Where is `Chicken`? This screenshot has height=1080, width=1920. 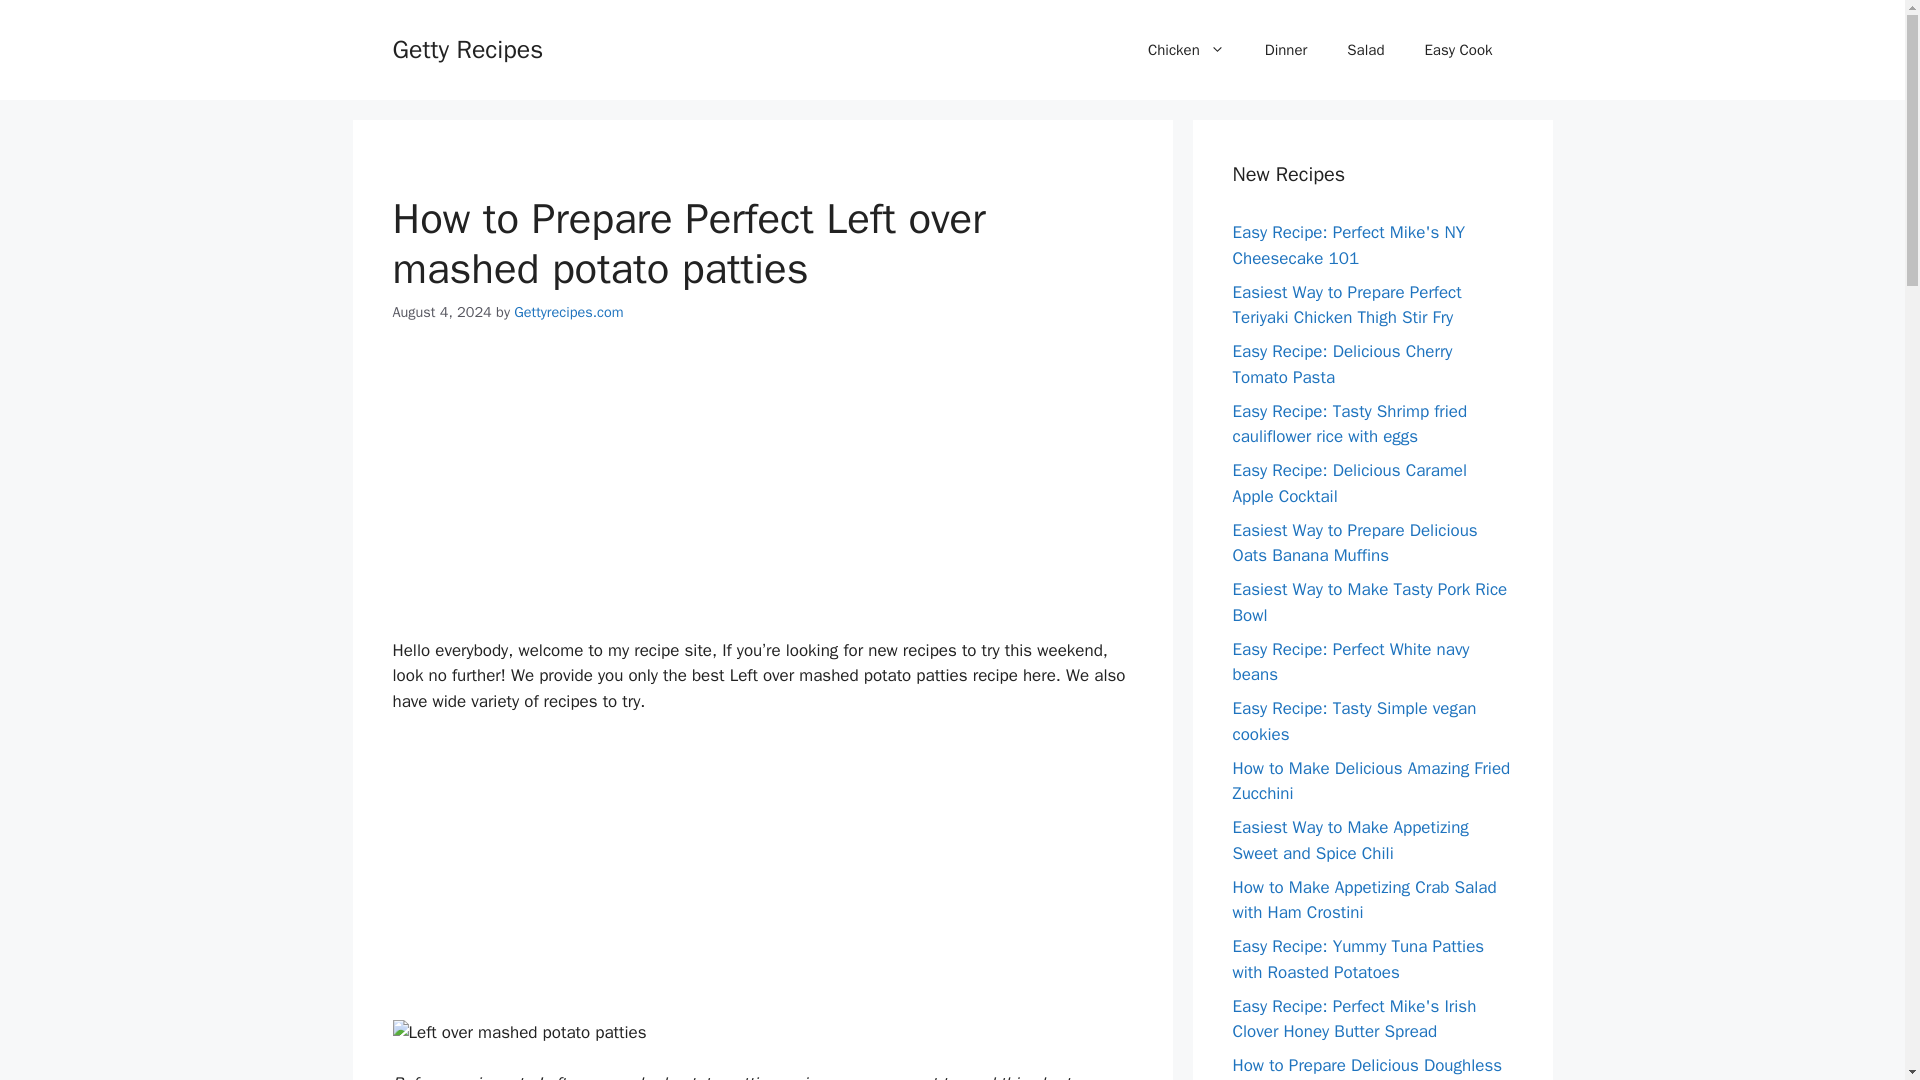 Chicken is located at coordinates (1186, 50).